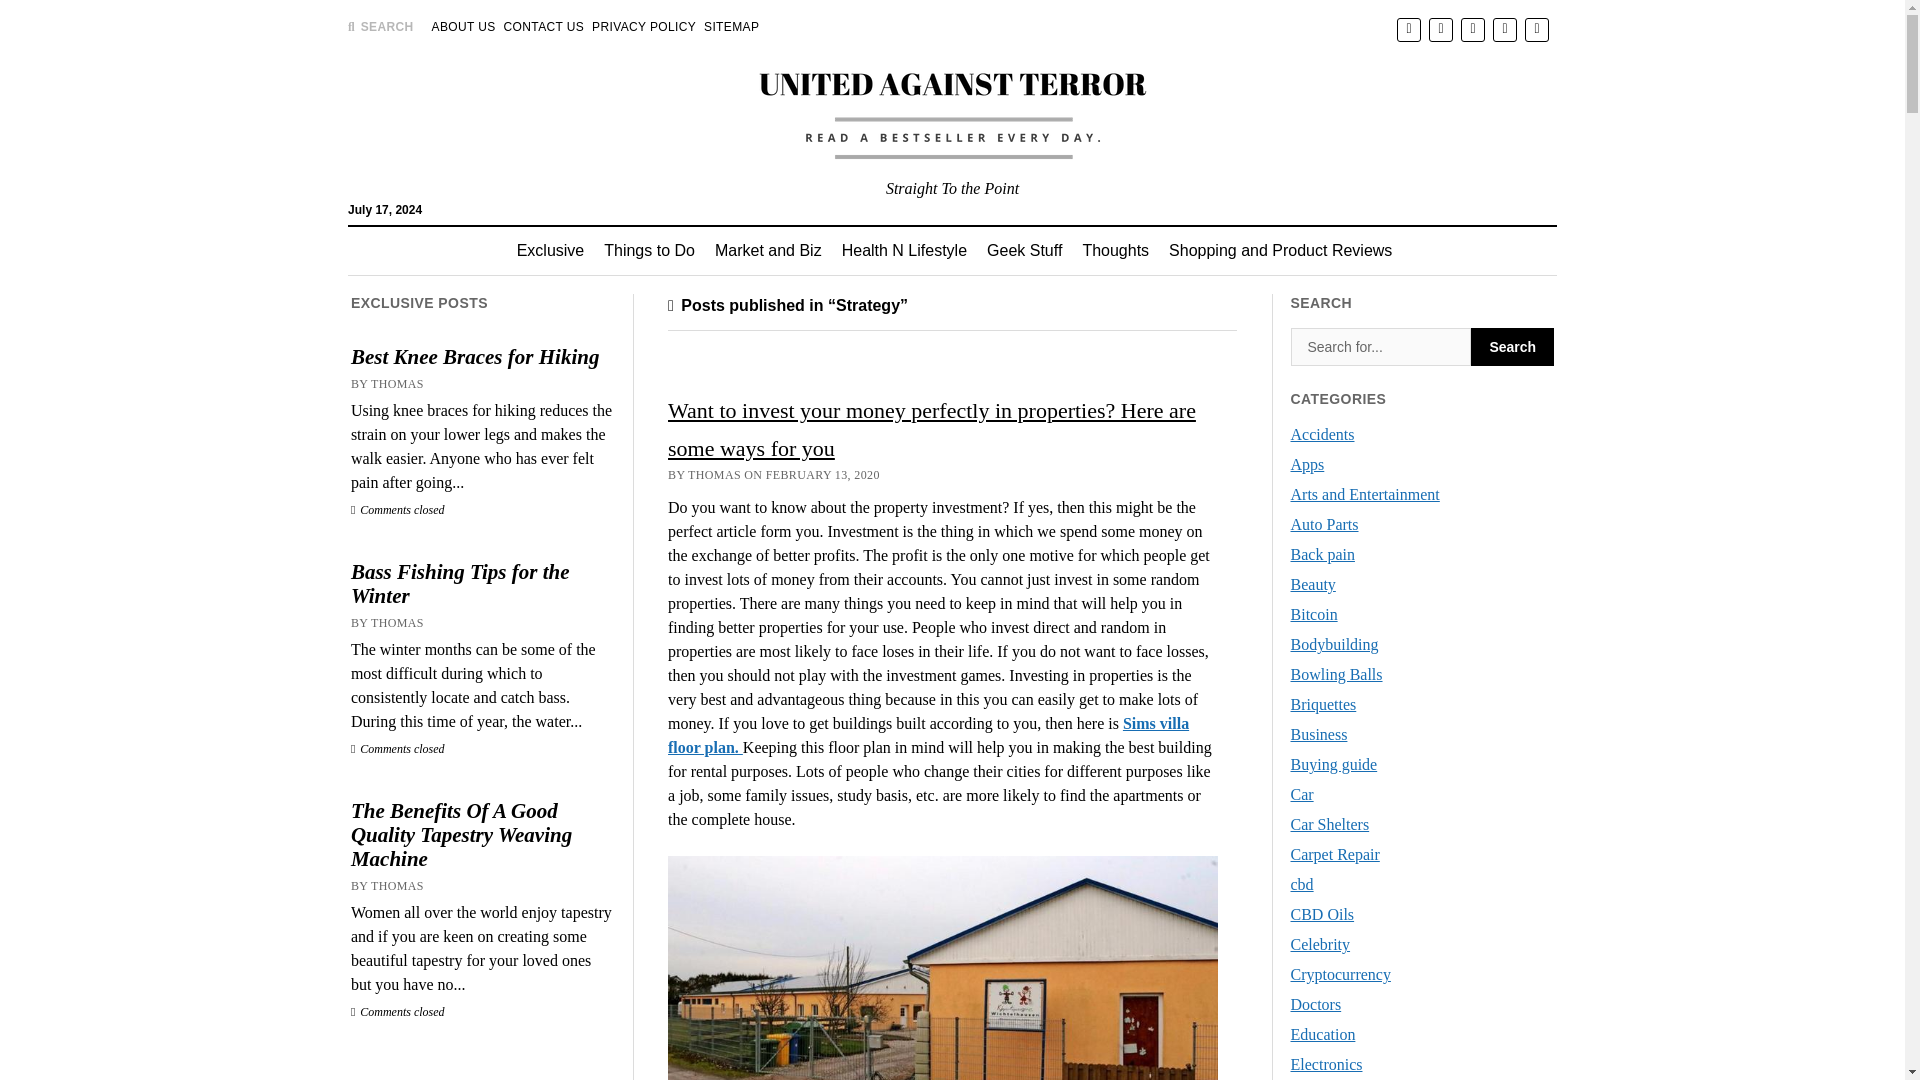 The image size is (1920, 1080). What do you see at coordinates (398, 748) in the screenshot?
I see `Comments closed` at bounding box center [398, 748].